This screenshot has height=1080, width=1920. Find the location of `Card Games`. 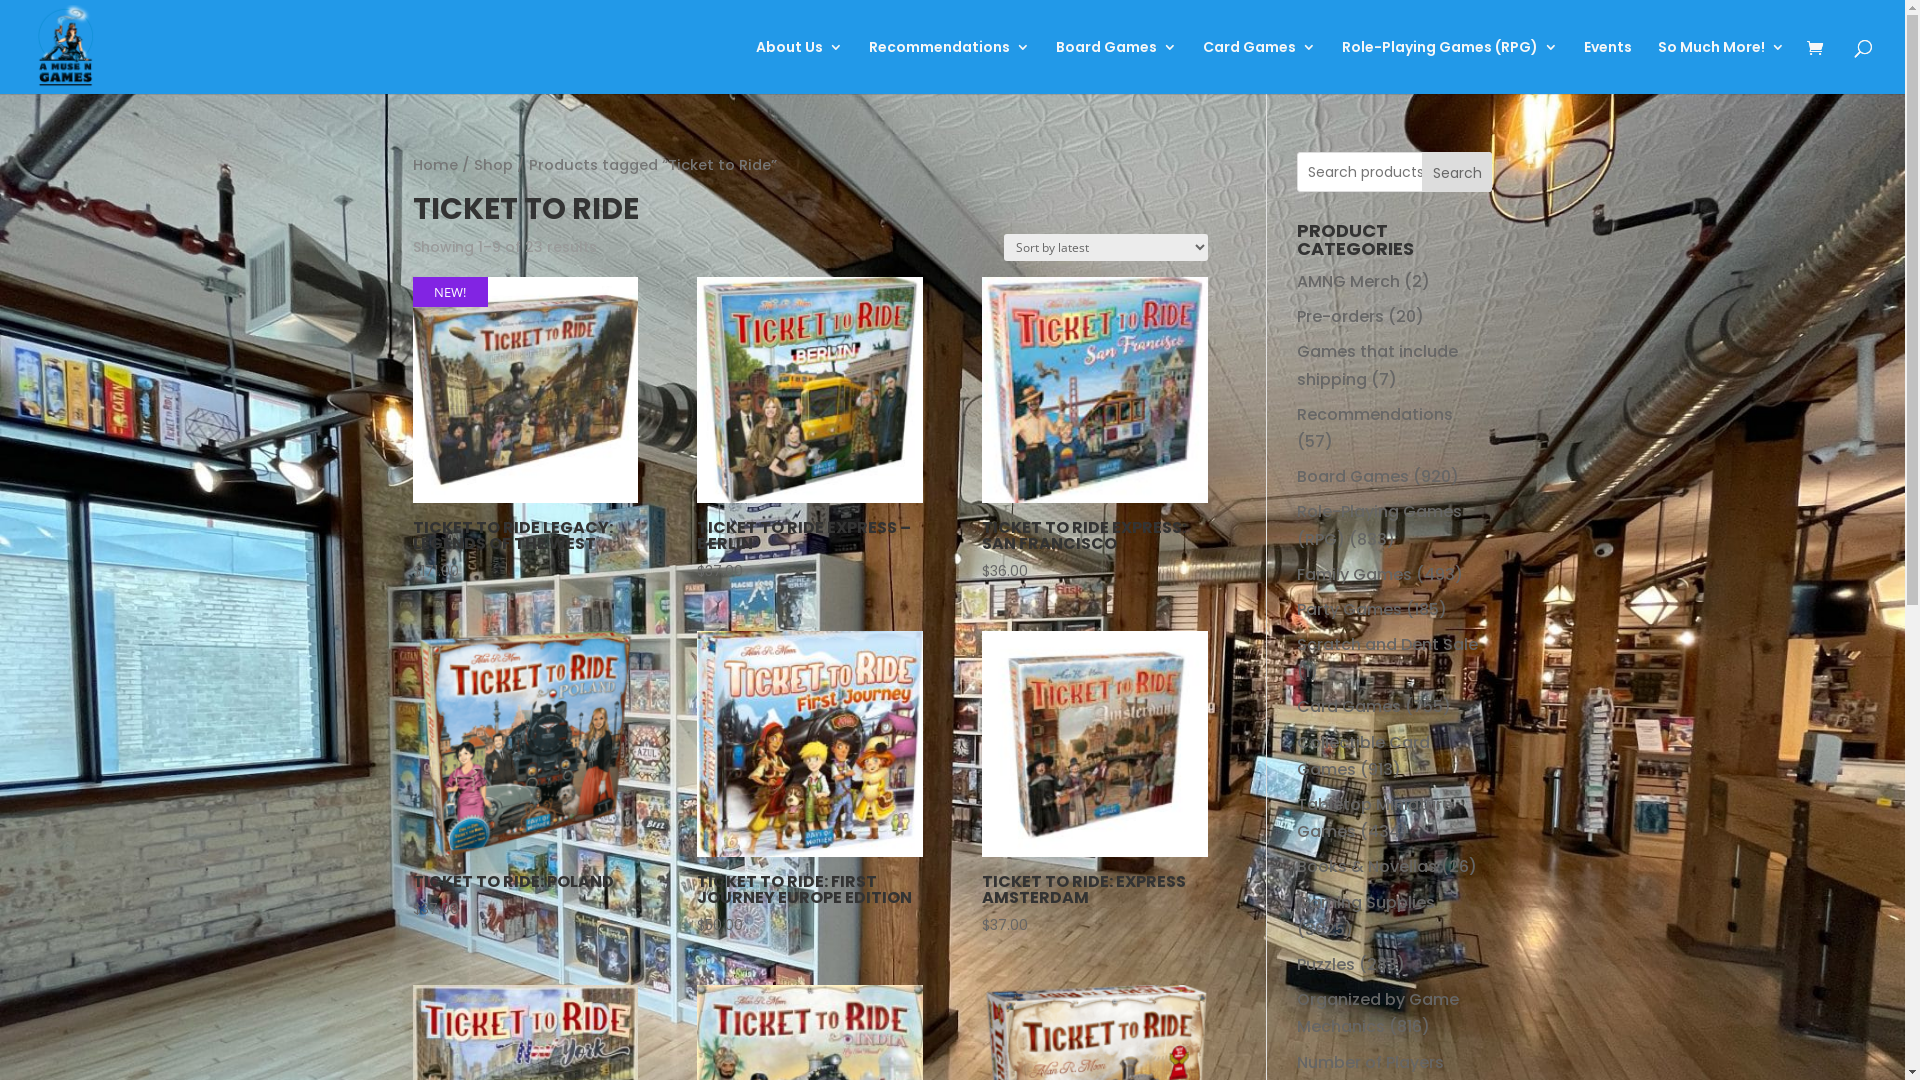

Card Games is located at coordinates (1349, 706).